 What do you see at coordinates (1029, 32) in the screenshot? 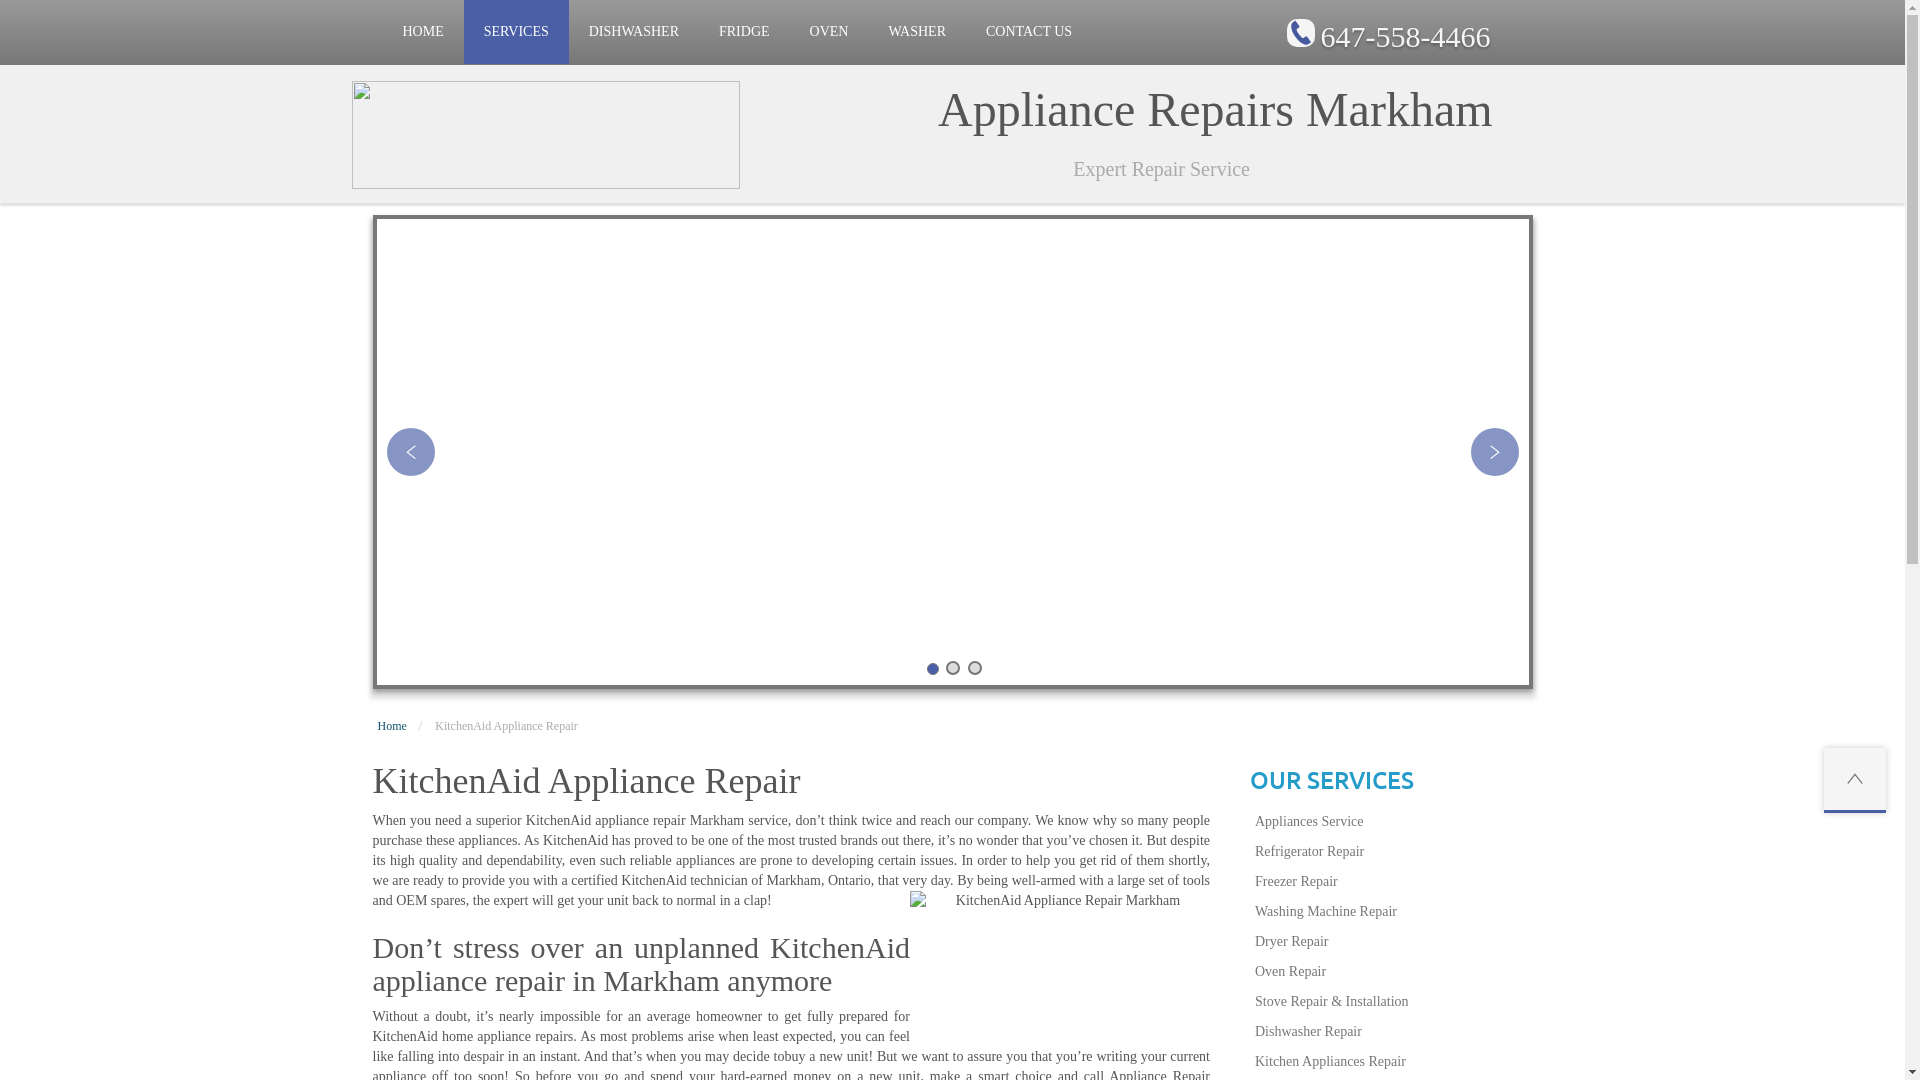
I see `CONTACT US` at bounding box center [1029, 32].